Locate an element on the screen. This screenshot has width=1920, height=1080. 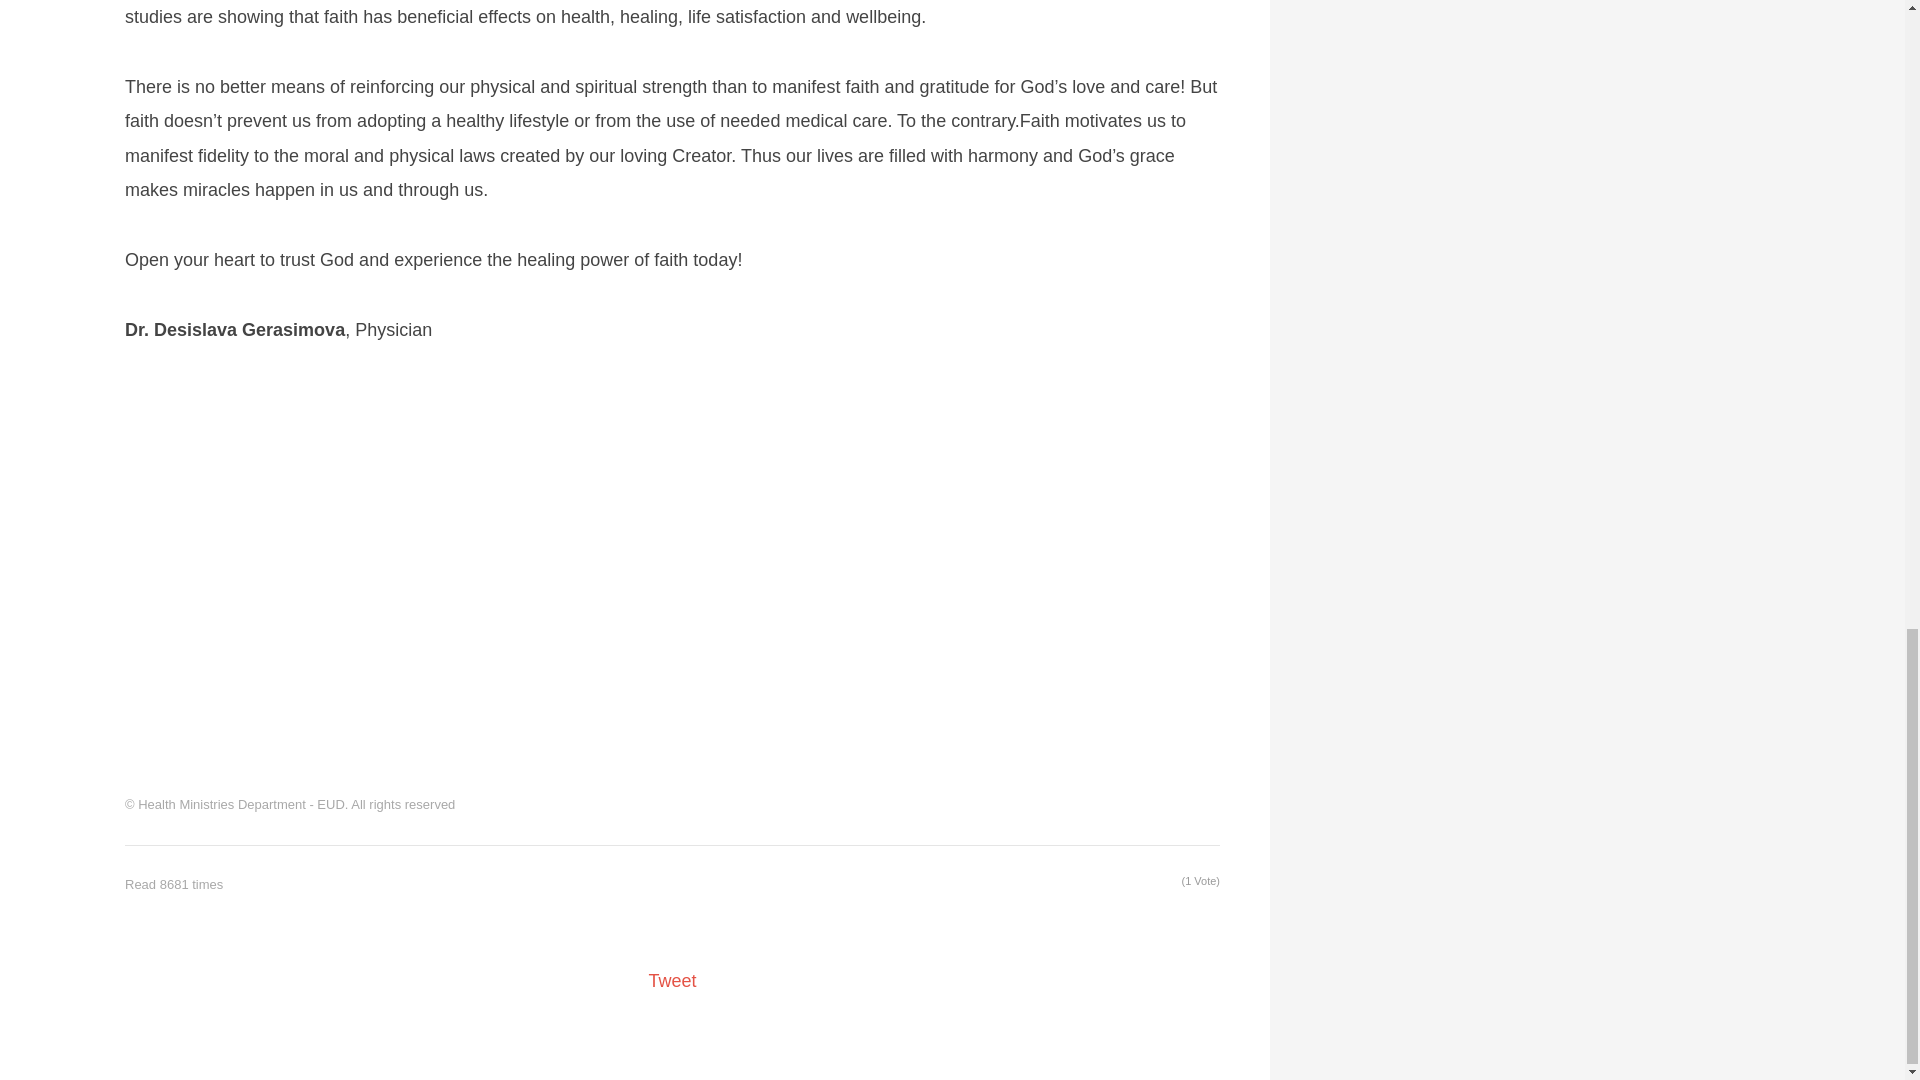
4 is located at coordinates (1096, 883).